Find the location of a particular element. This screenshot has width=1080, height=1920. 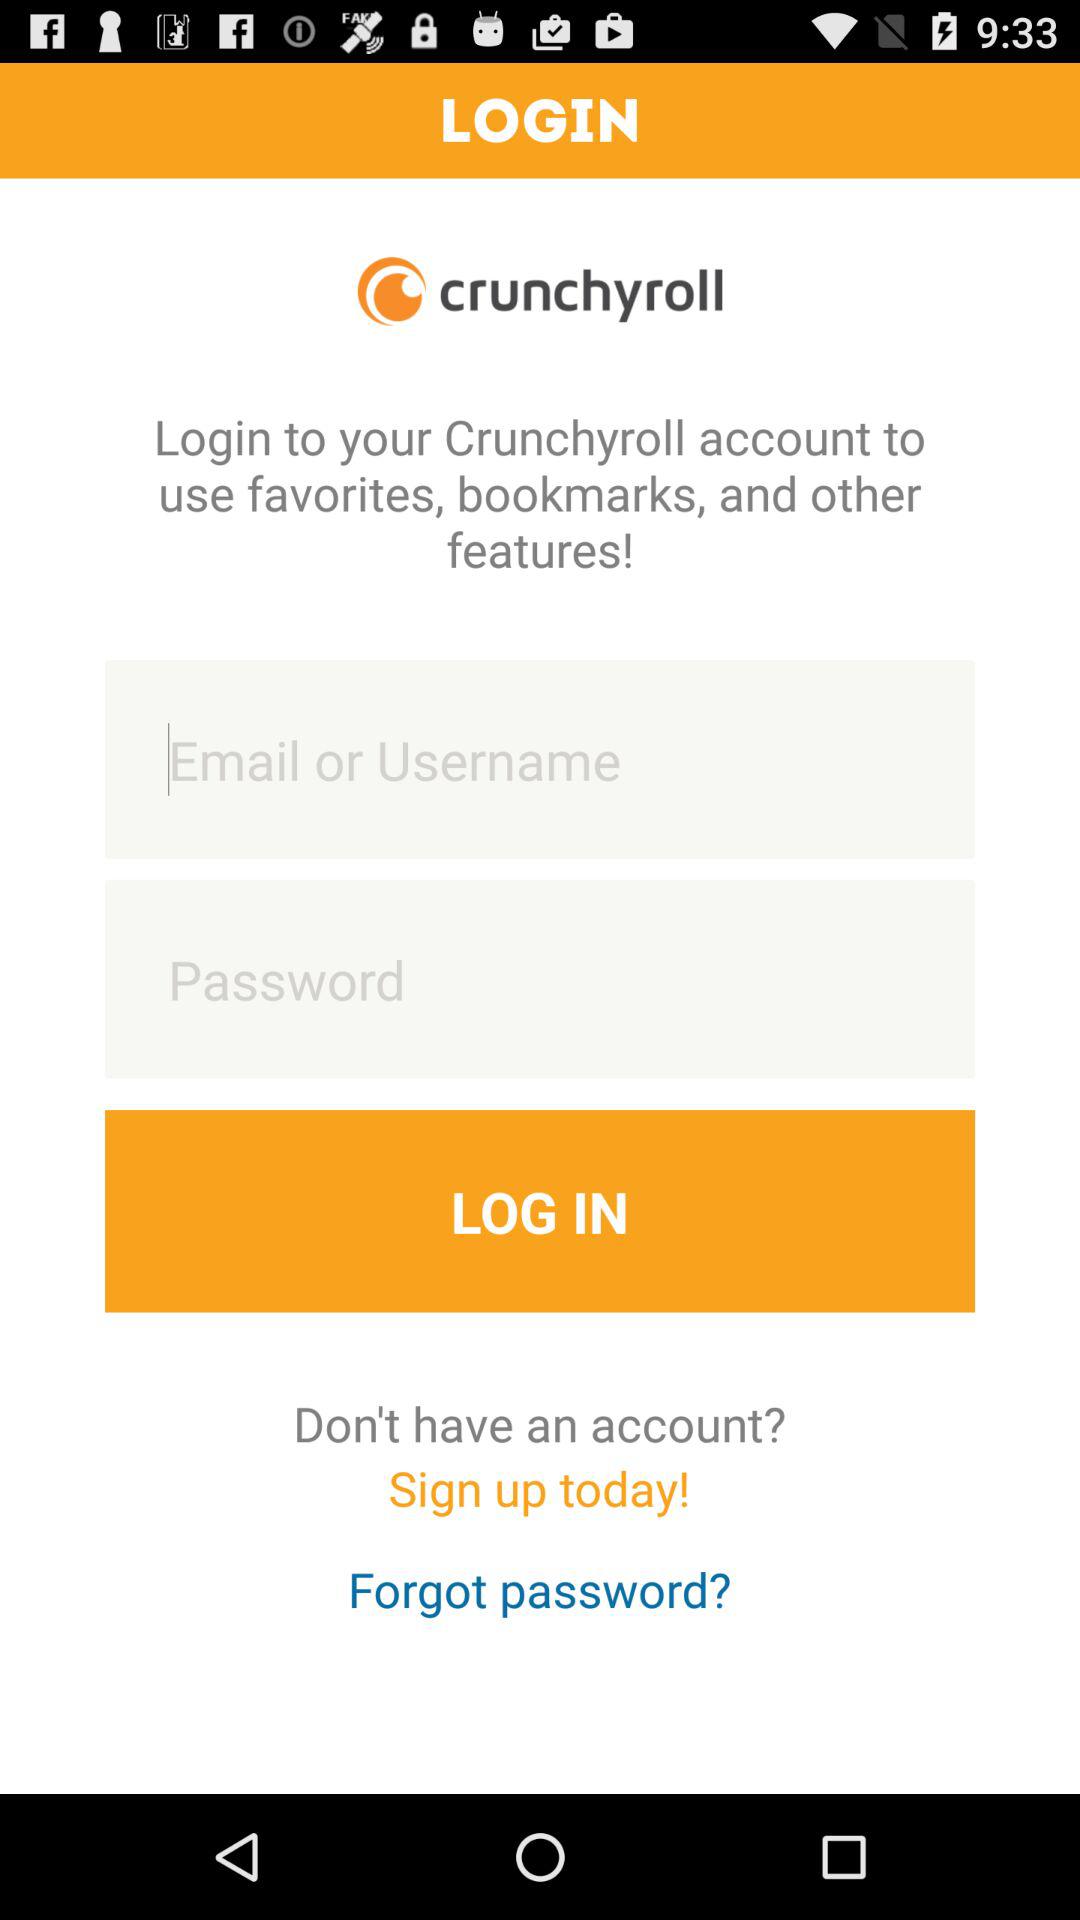

turn off the forgot password? app is located at coordinates (540, 1608).